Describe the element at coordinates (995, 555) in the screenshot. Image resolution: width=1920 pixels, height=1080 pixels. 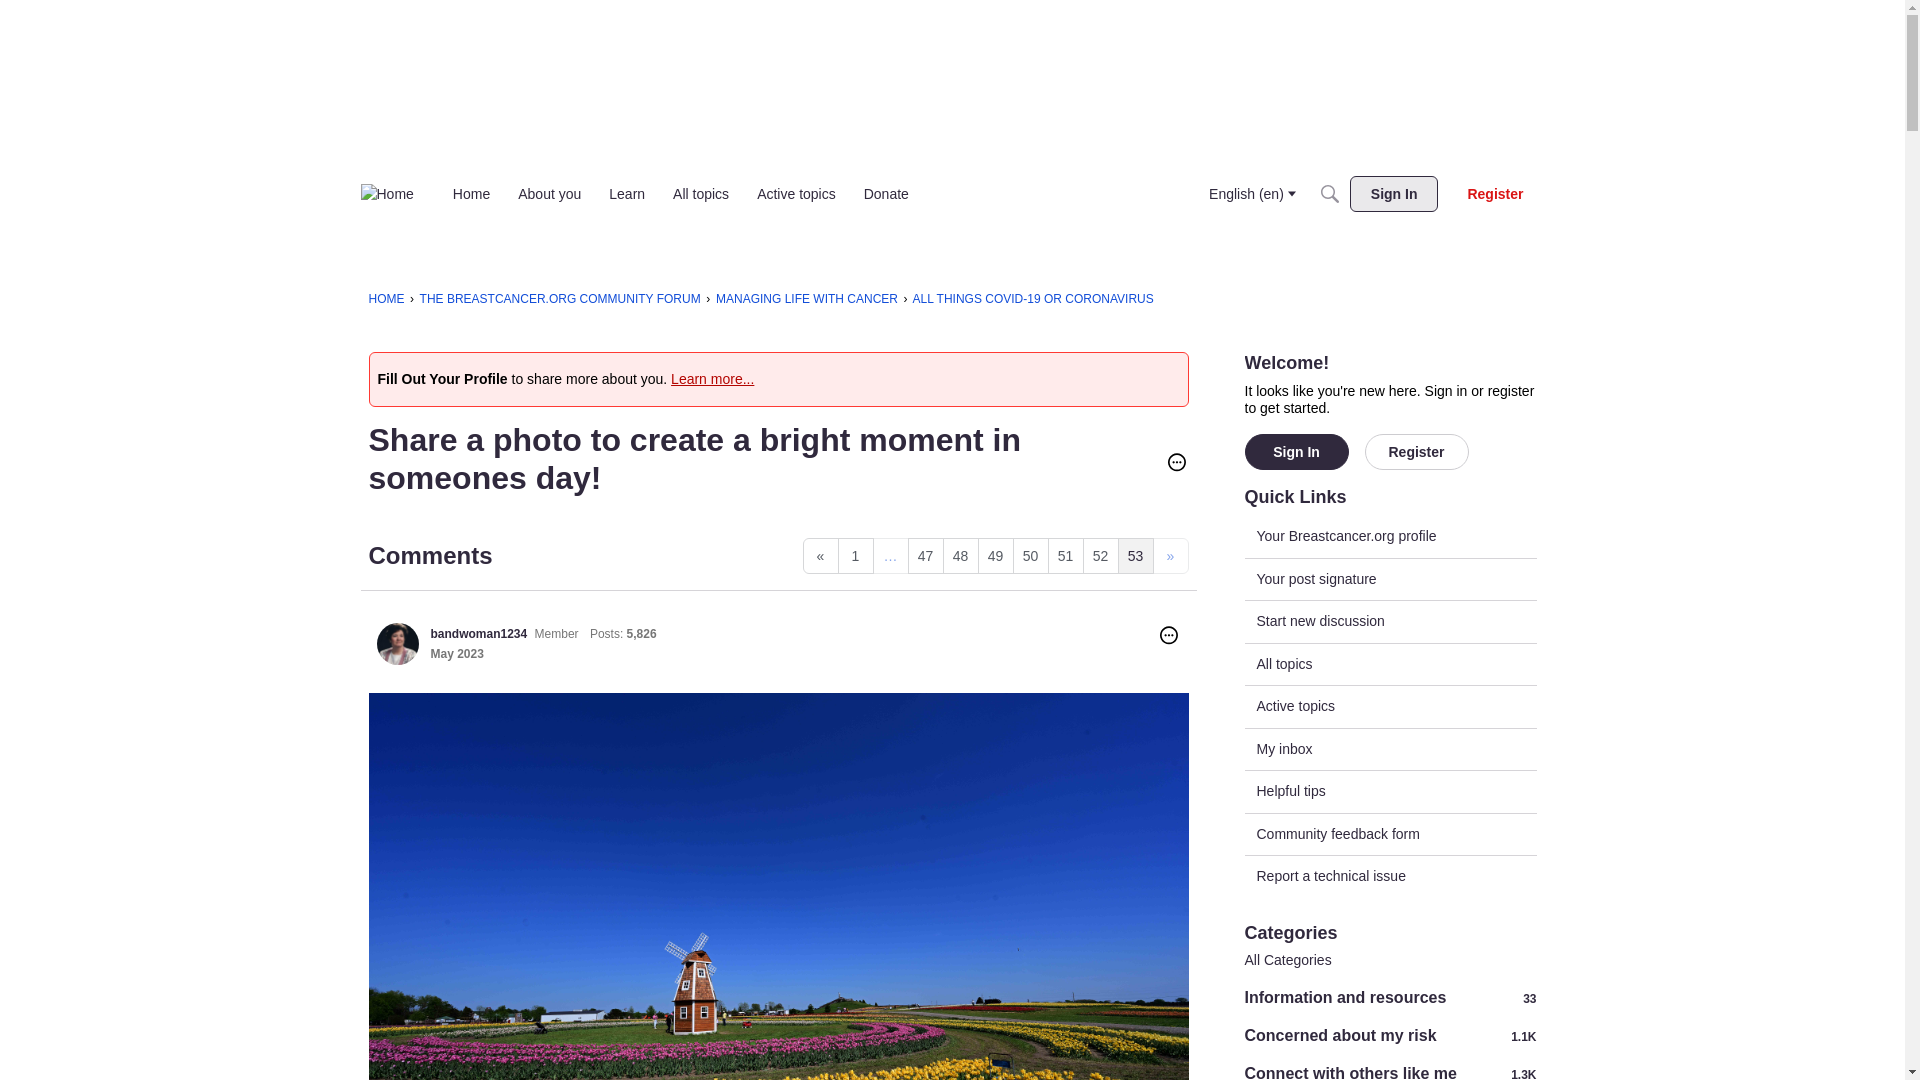
I see `49` at that location.